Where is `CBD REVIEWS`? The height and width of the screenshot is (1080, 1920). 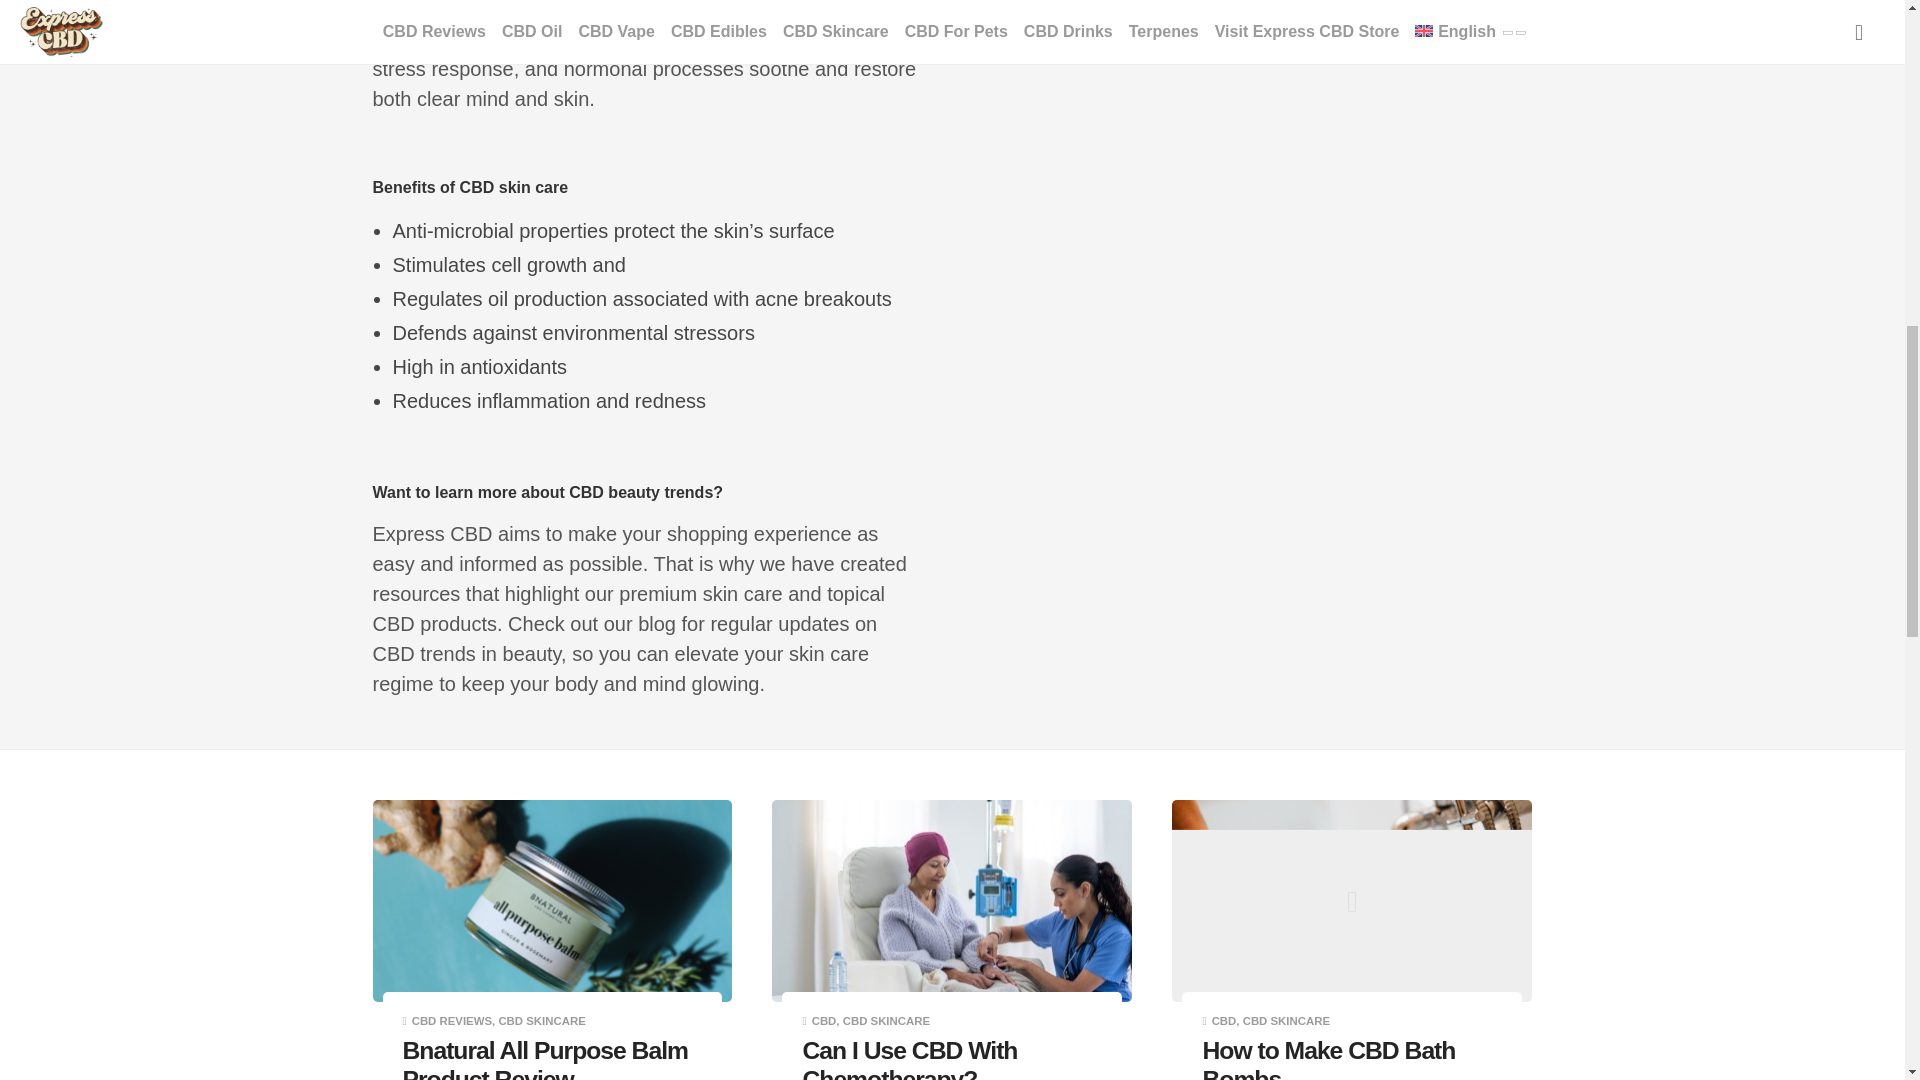 CBD REVIEWS is located at coordinates (452, 1021).